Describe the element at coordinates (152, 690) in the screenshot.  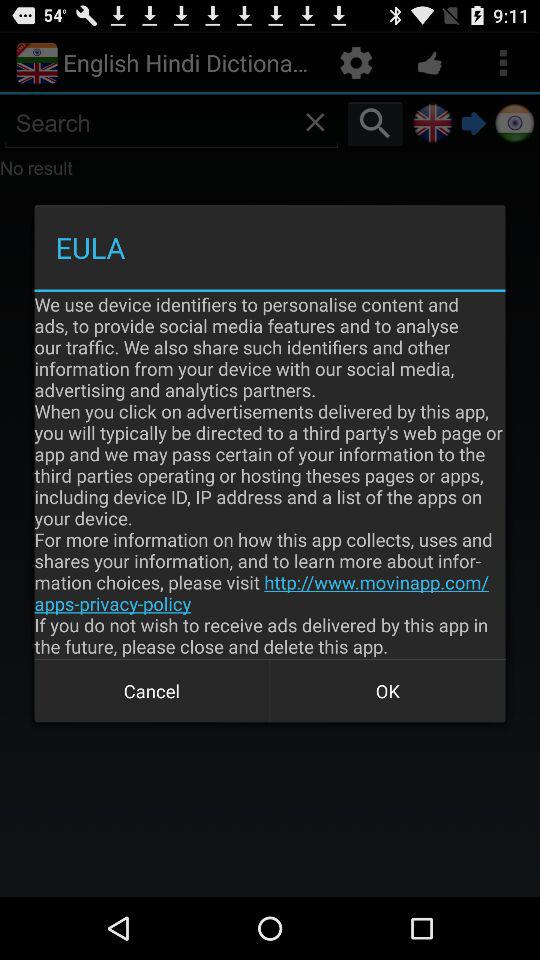
I see `press the item to the left of ok button` at that location.